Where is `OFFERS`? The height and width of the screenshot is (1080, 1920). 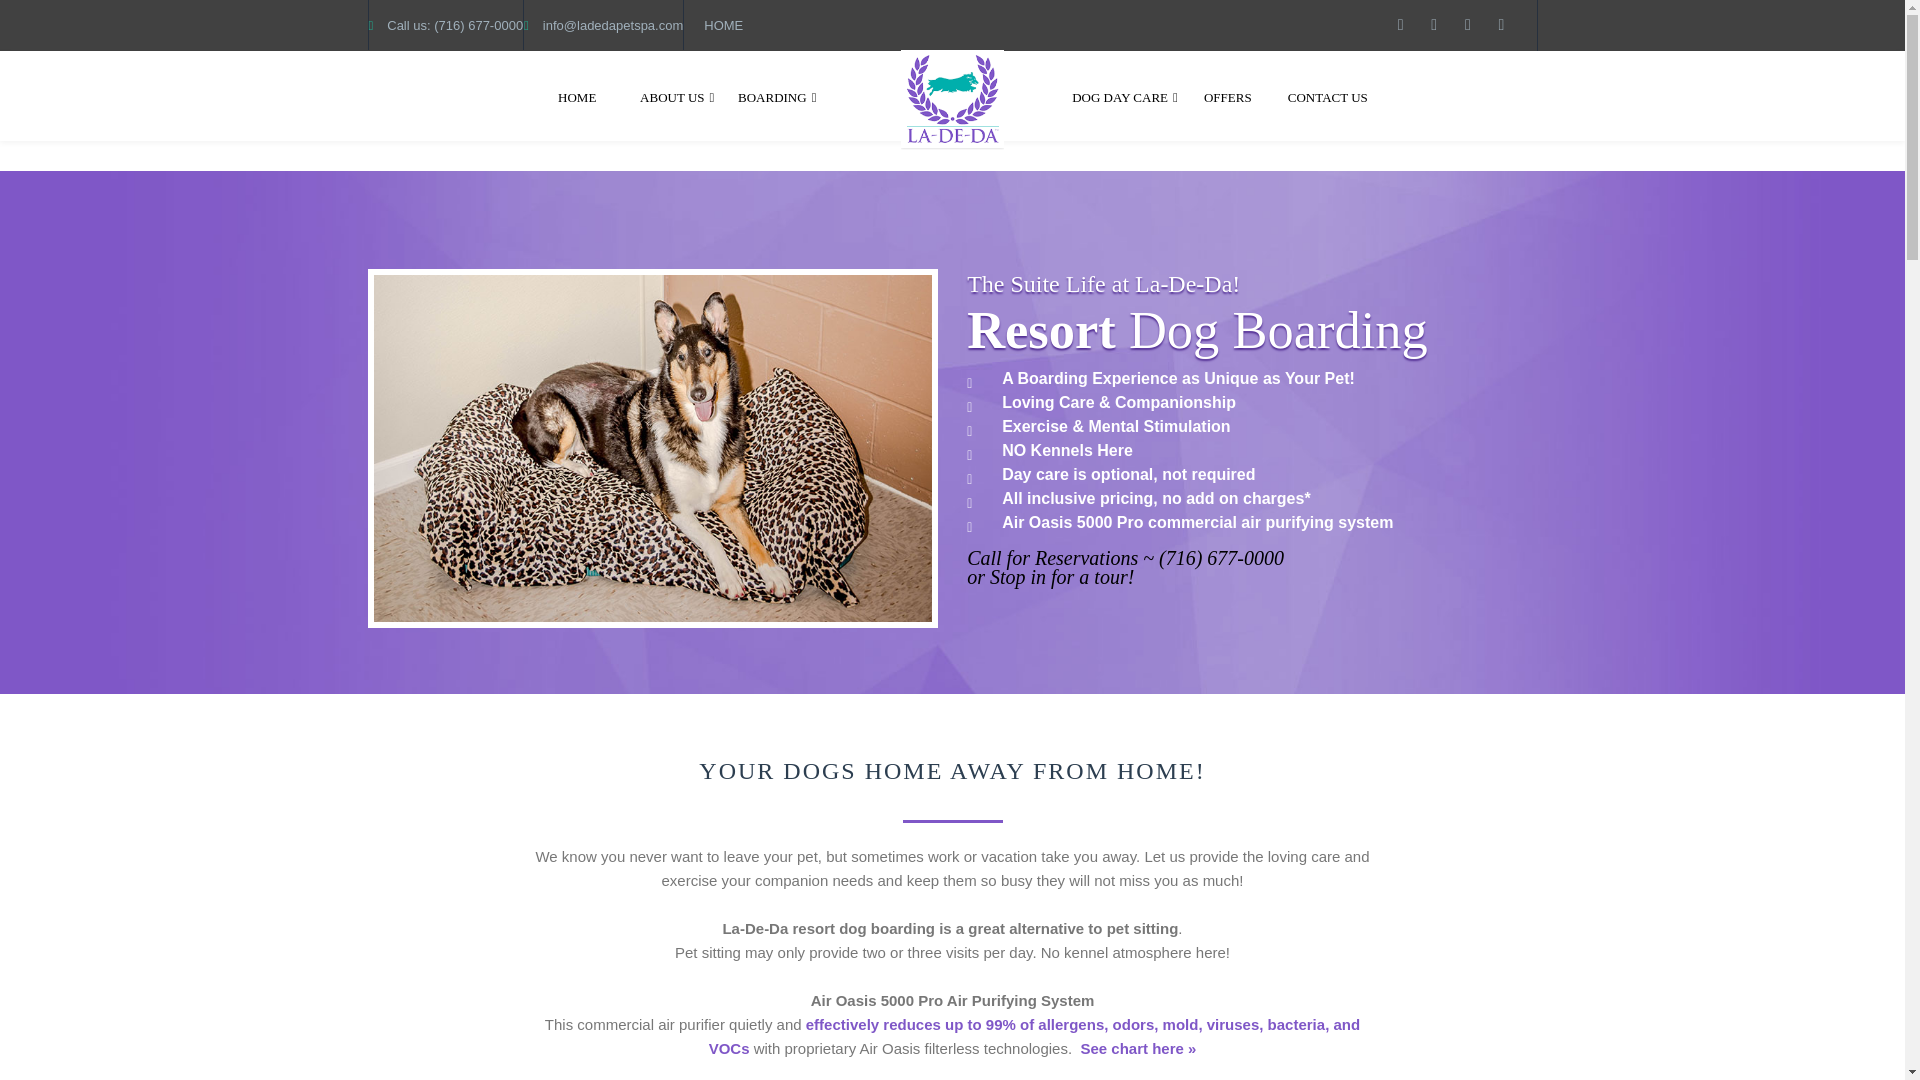
OFFERS is located at coordinates (1228, 96).